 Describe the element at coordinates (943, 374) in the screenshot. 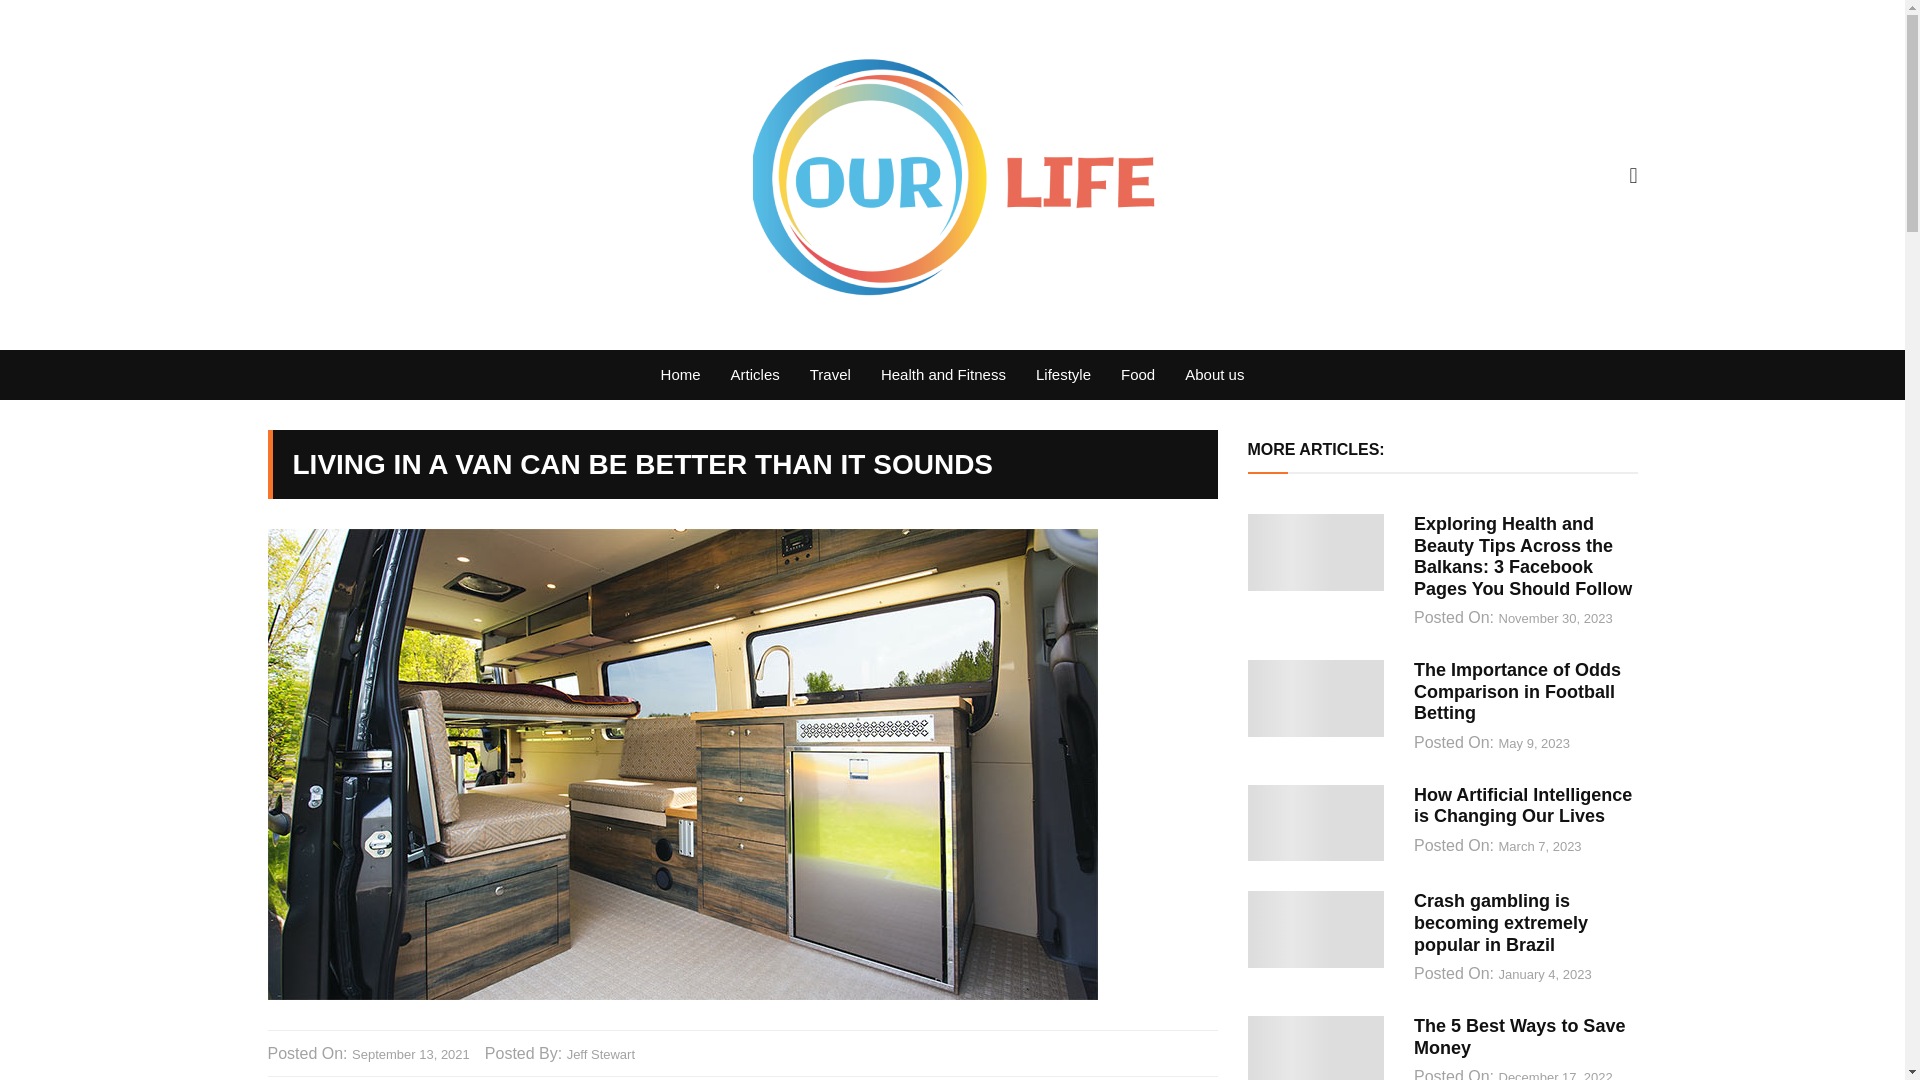

I see `Health and Fitness` at that location.